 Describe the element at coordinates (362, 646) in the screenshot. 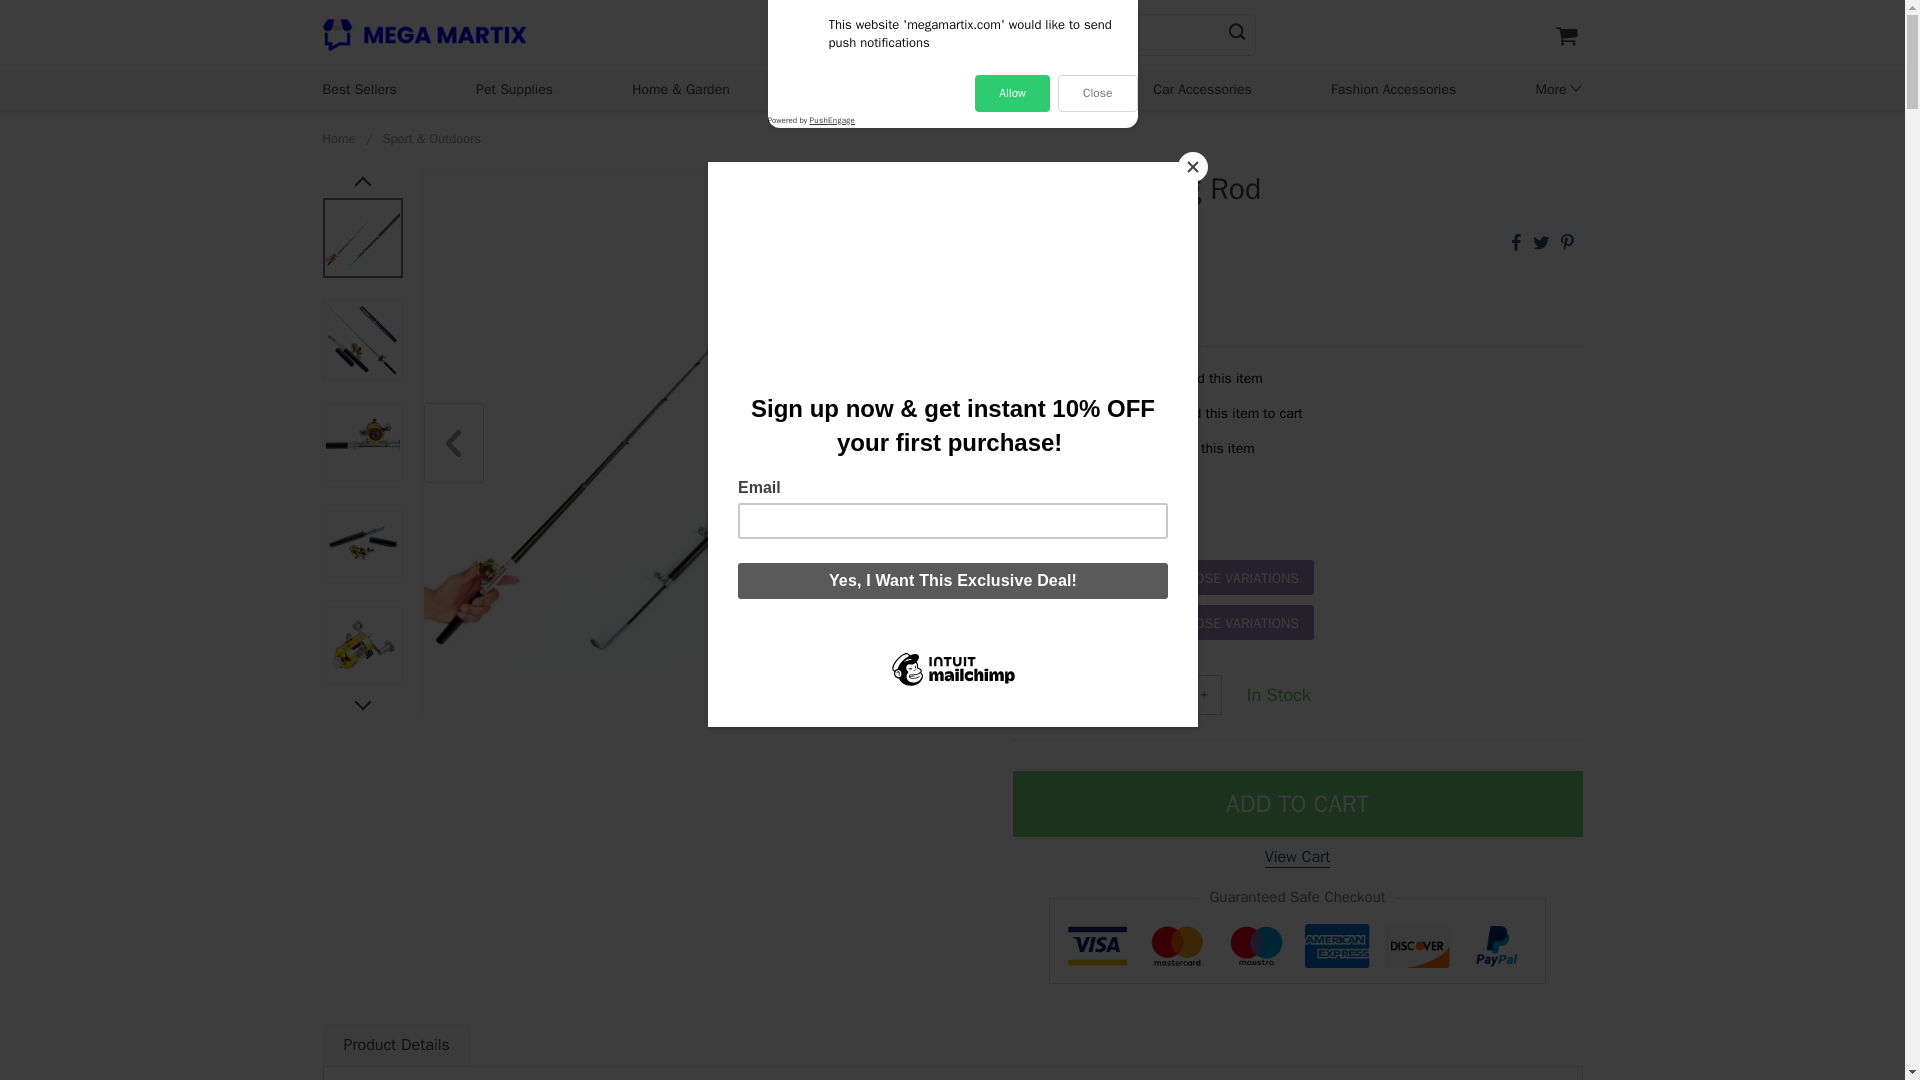

I see `4343-e6f0a4.jpg` at that location.